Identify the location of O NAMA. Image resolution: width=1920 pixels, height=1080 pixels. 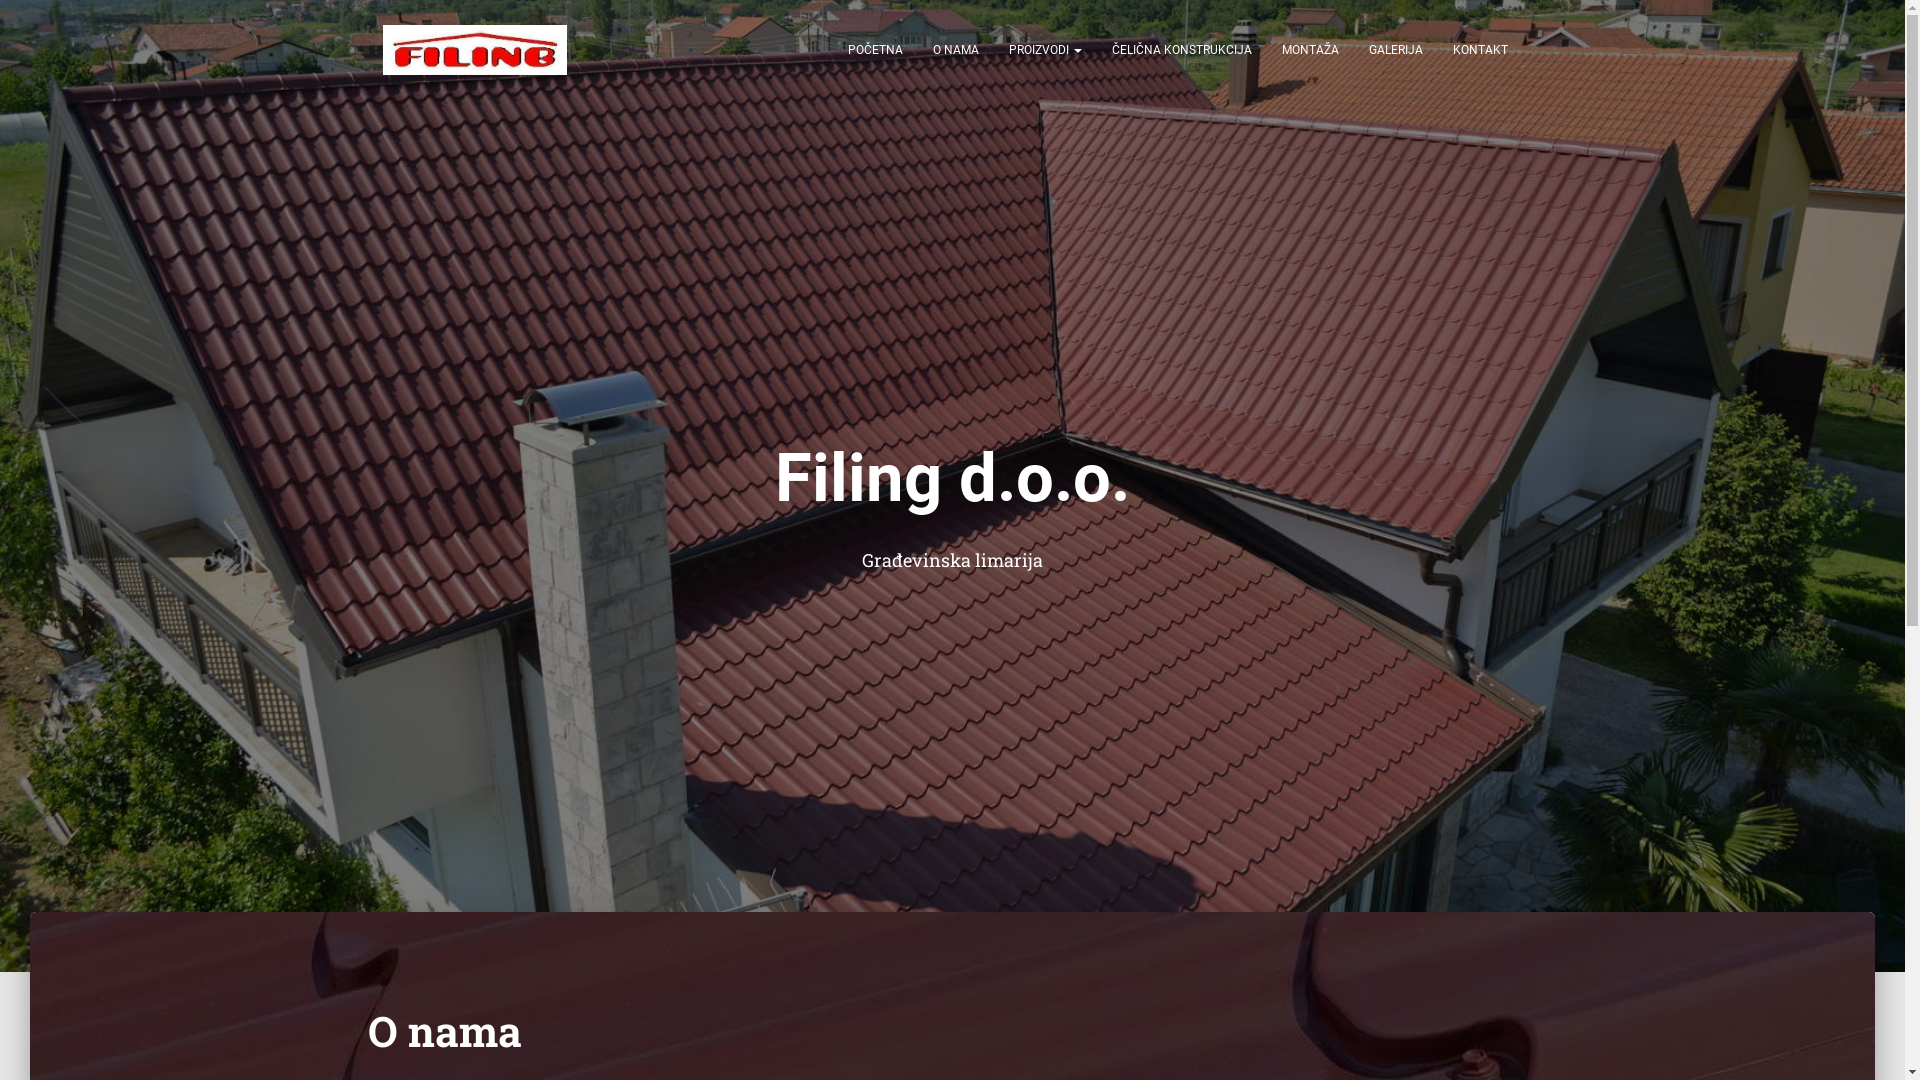
(956, 50).